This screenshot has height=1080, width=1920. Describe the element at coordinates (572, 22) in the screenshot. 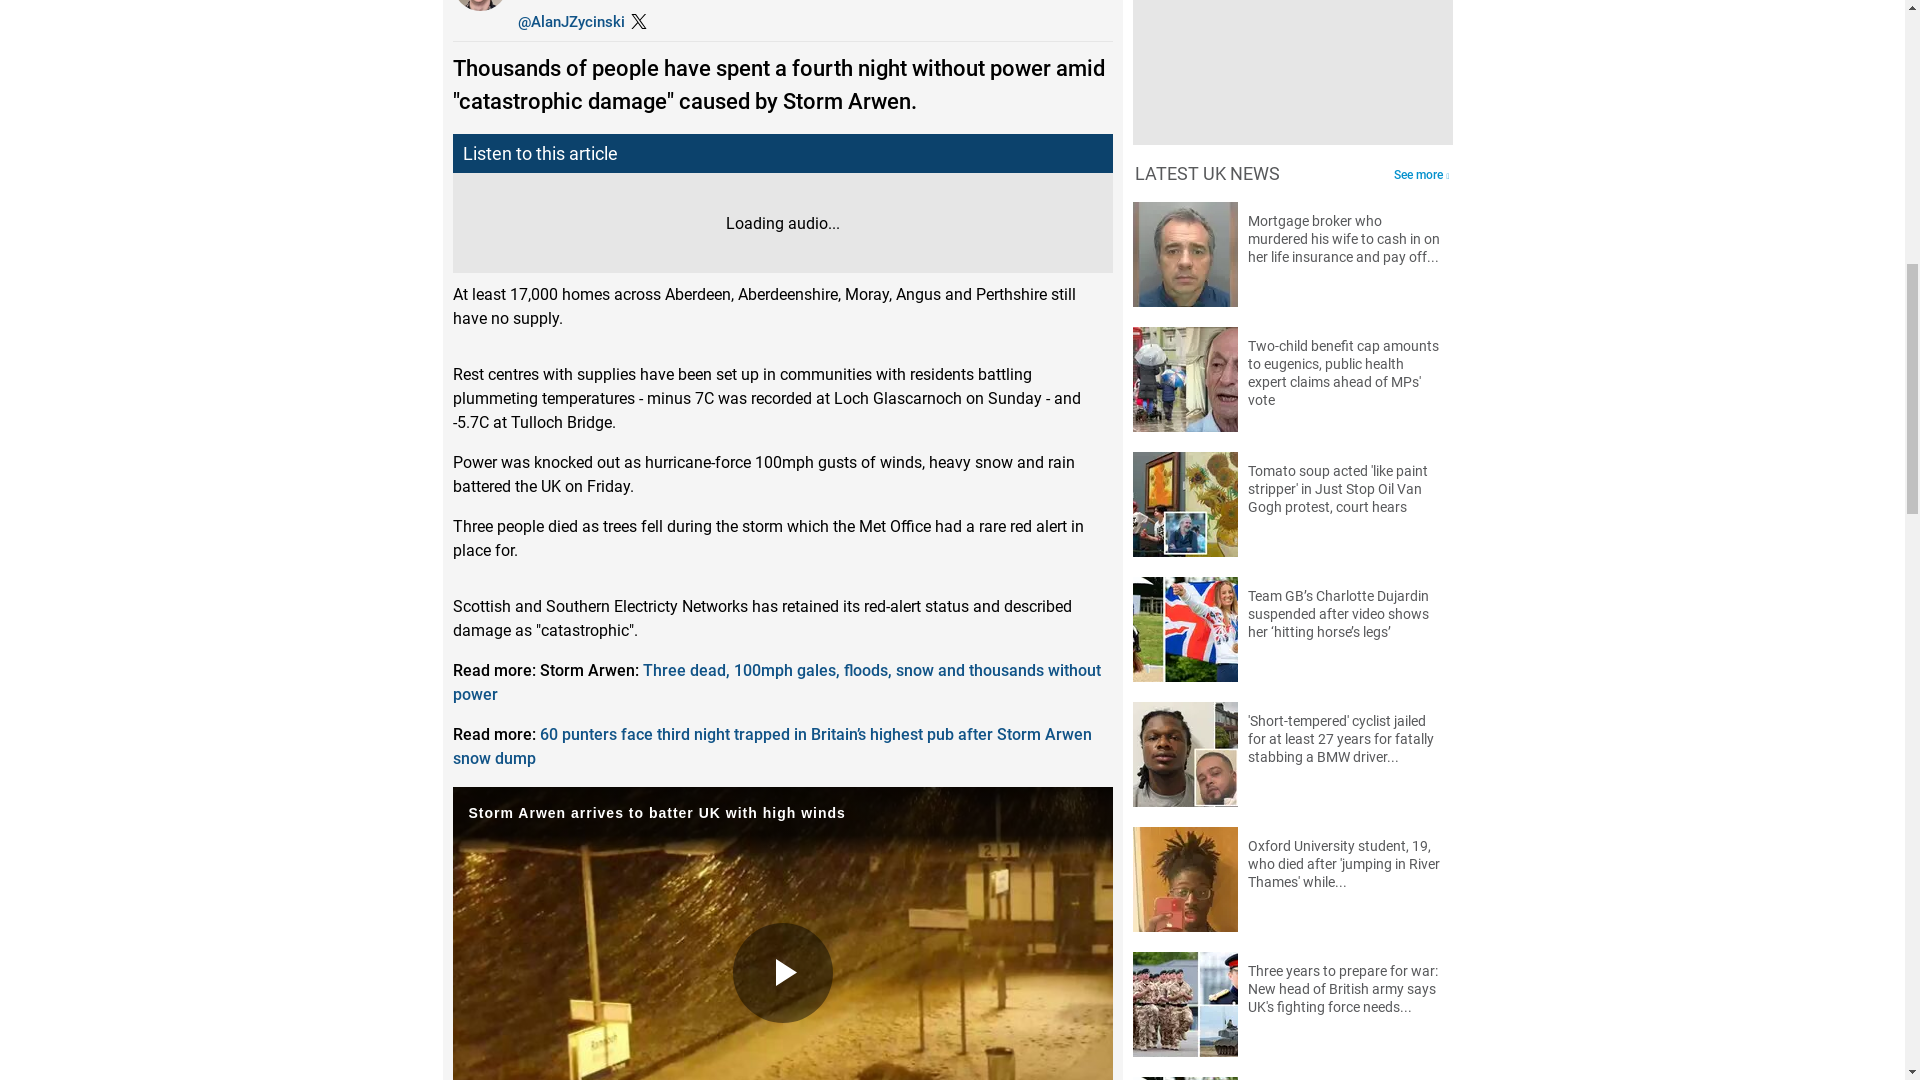

I see `Follow Alan Zycinski on X` at that location.